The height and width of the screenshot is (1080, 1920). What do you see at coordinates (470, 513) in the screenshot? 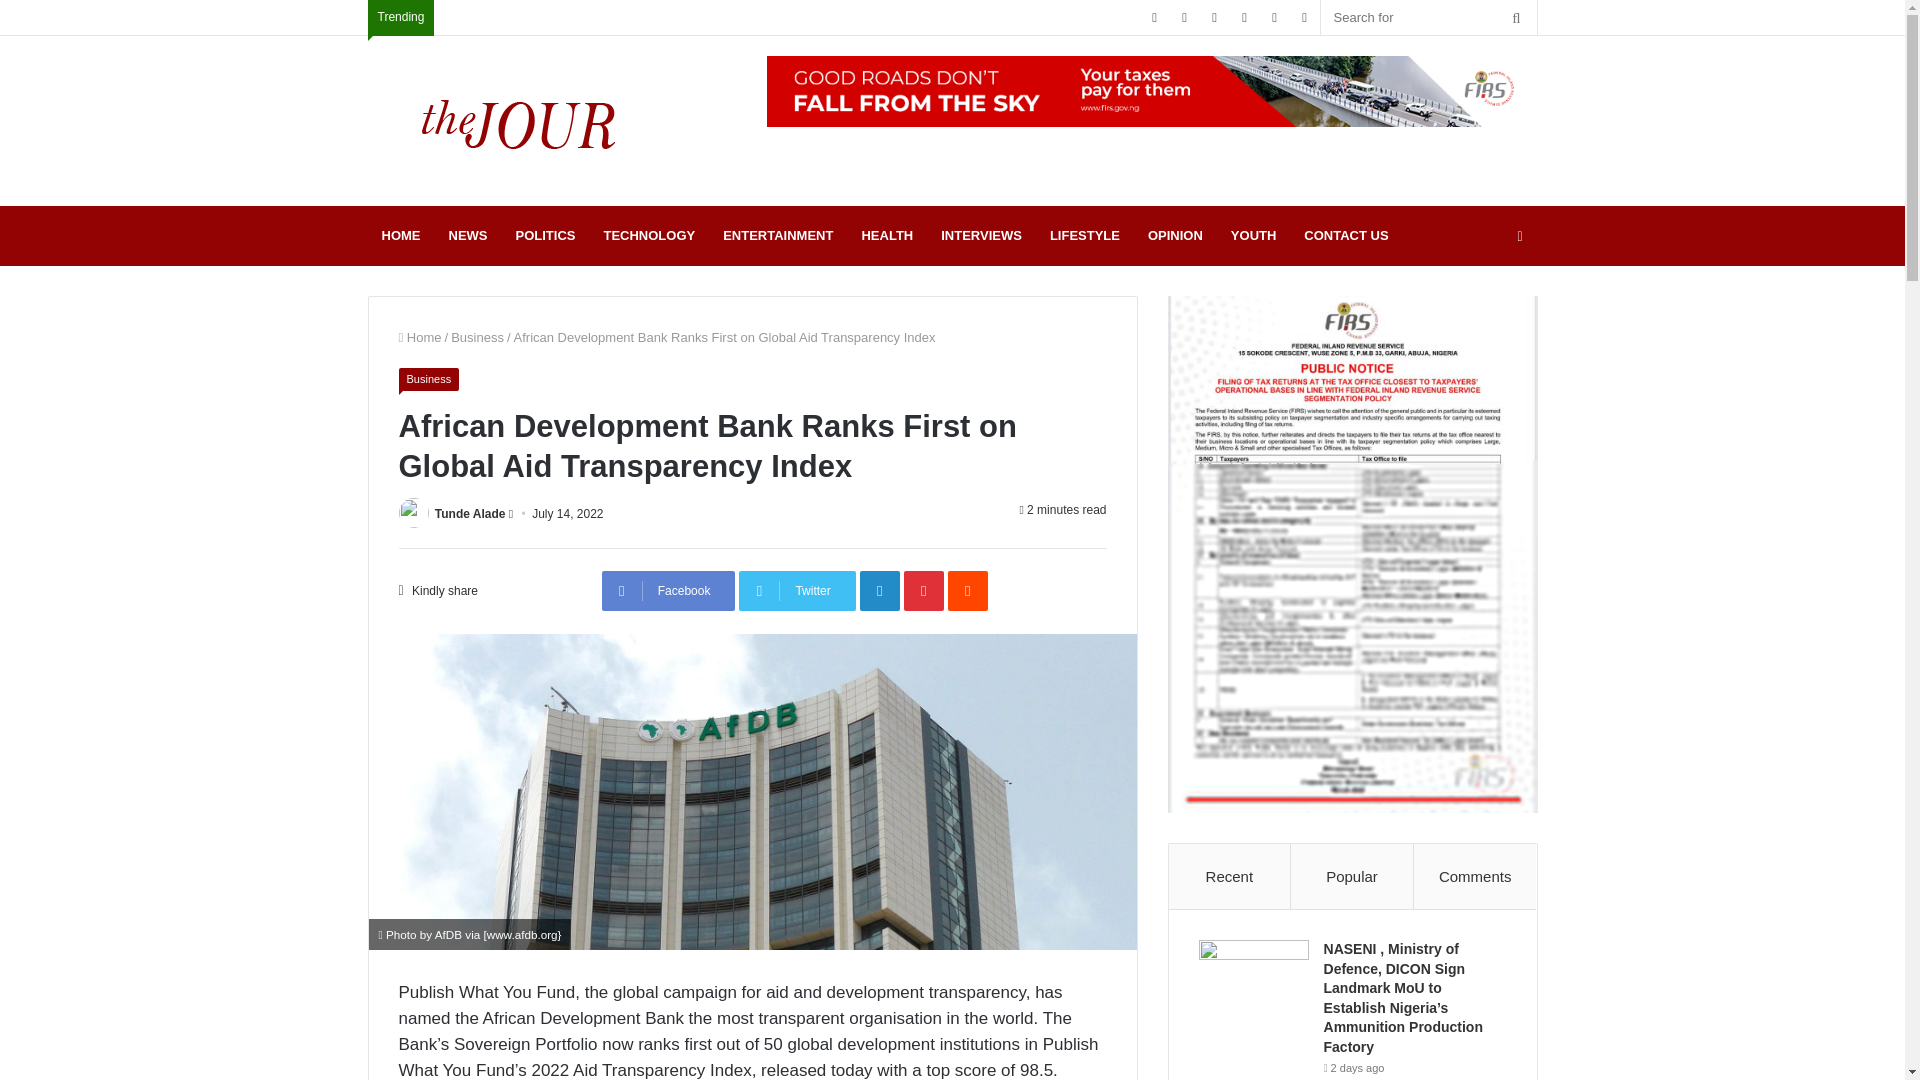
I see `Tunde Alade` at bounding box center [470, 513].